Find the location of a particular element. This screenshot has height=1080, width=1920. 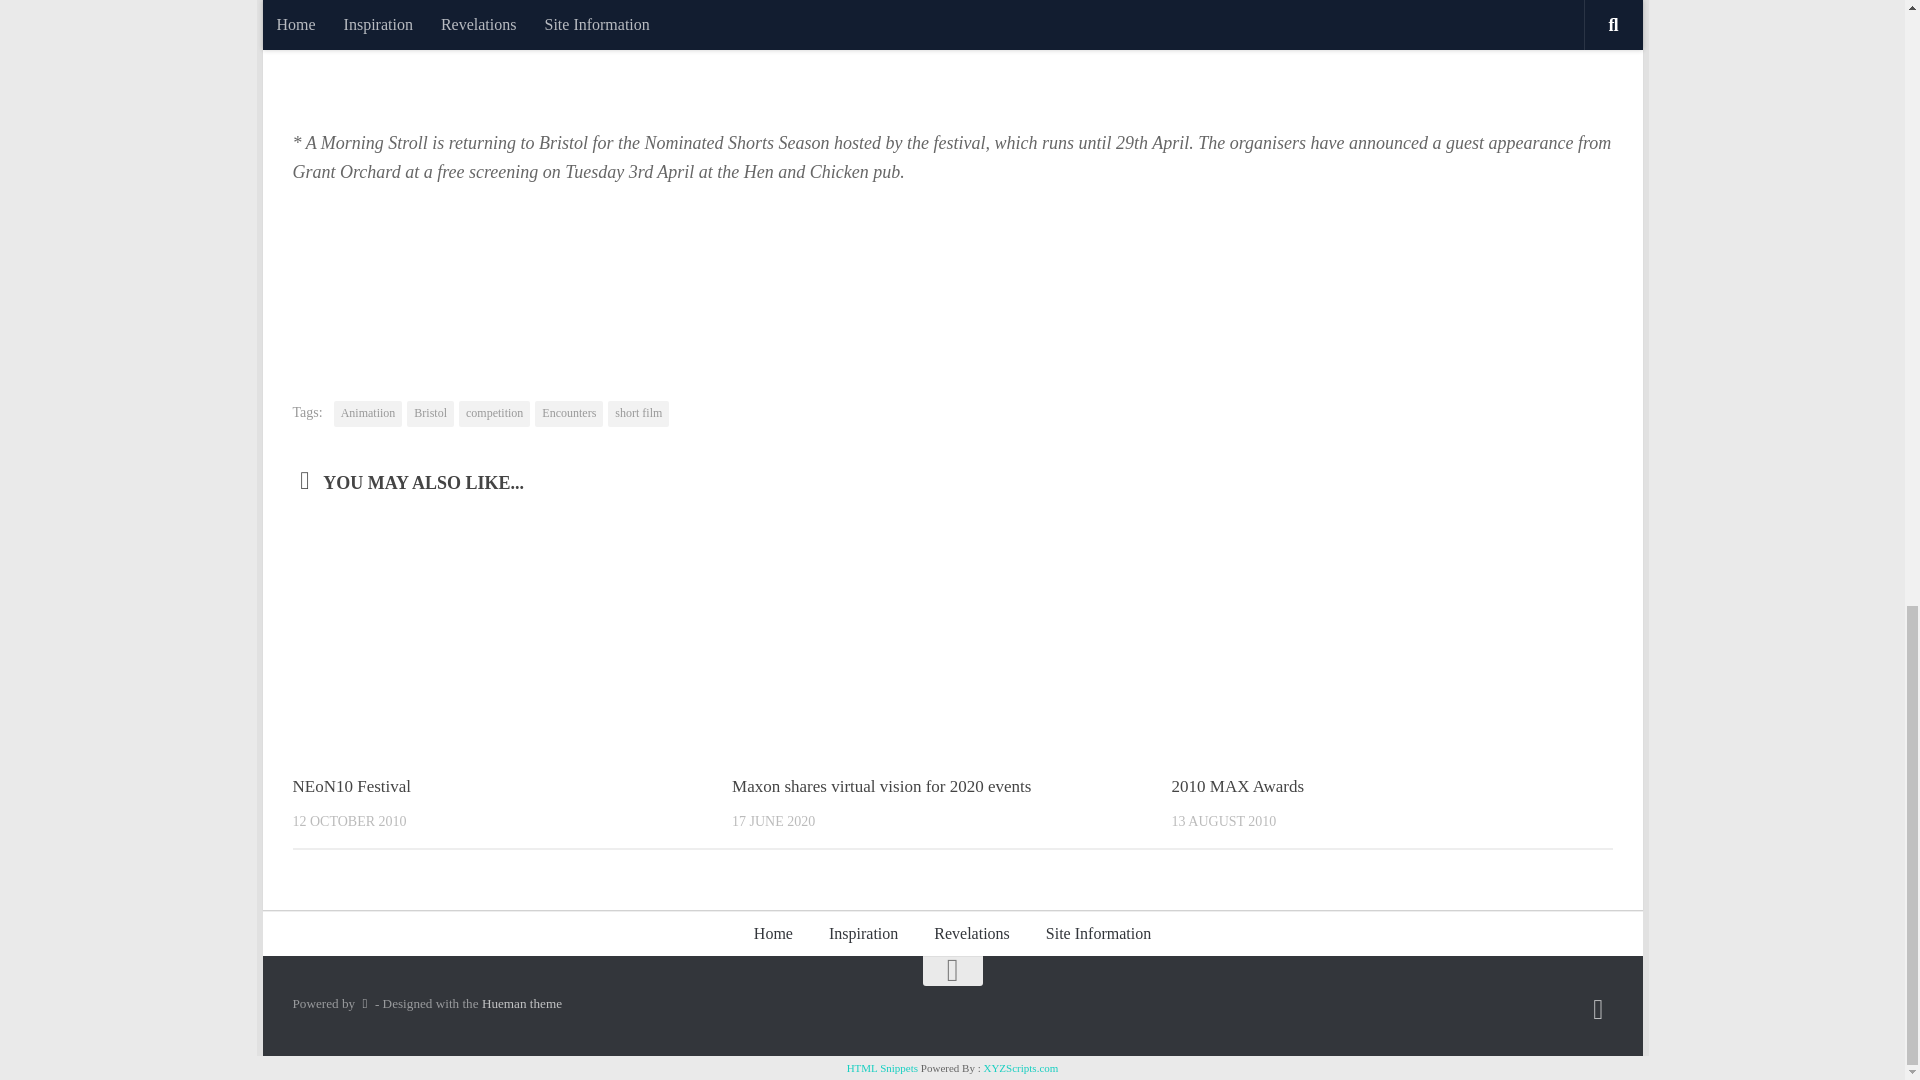

Maxon shares virtual vision for 2020 events is located at coordinates (881, 786).